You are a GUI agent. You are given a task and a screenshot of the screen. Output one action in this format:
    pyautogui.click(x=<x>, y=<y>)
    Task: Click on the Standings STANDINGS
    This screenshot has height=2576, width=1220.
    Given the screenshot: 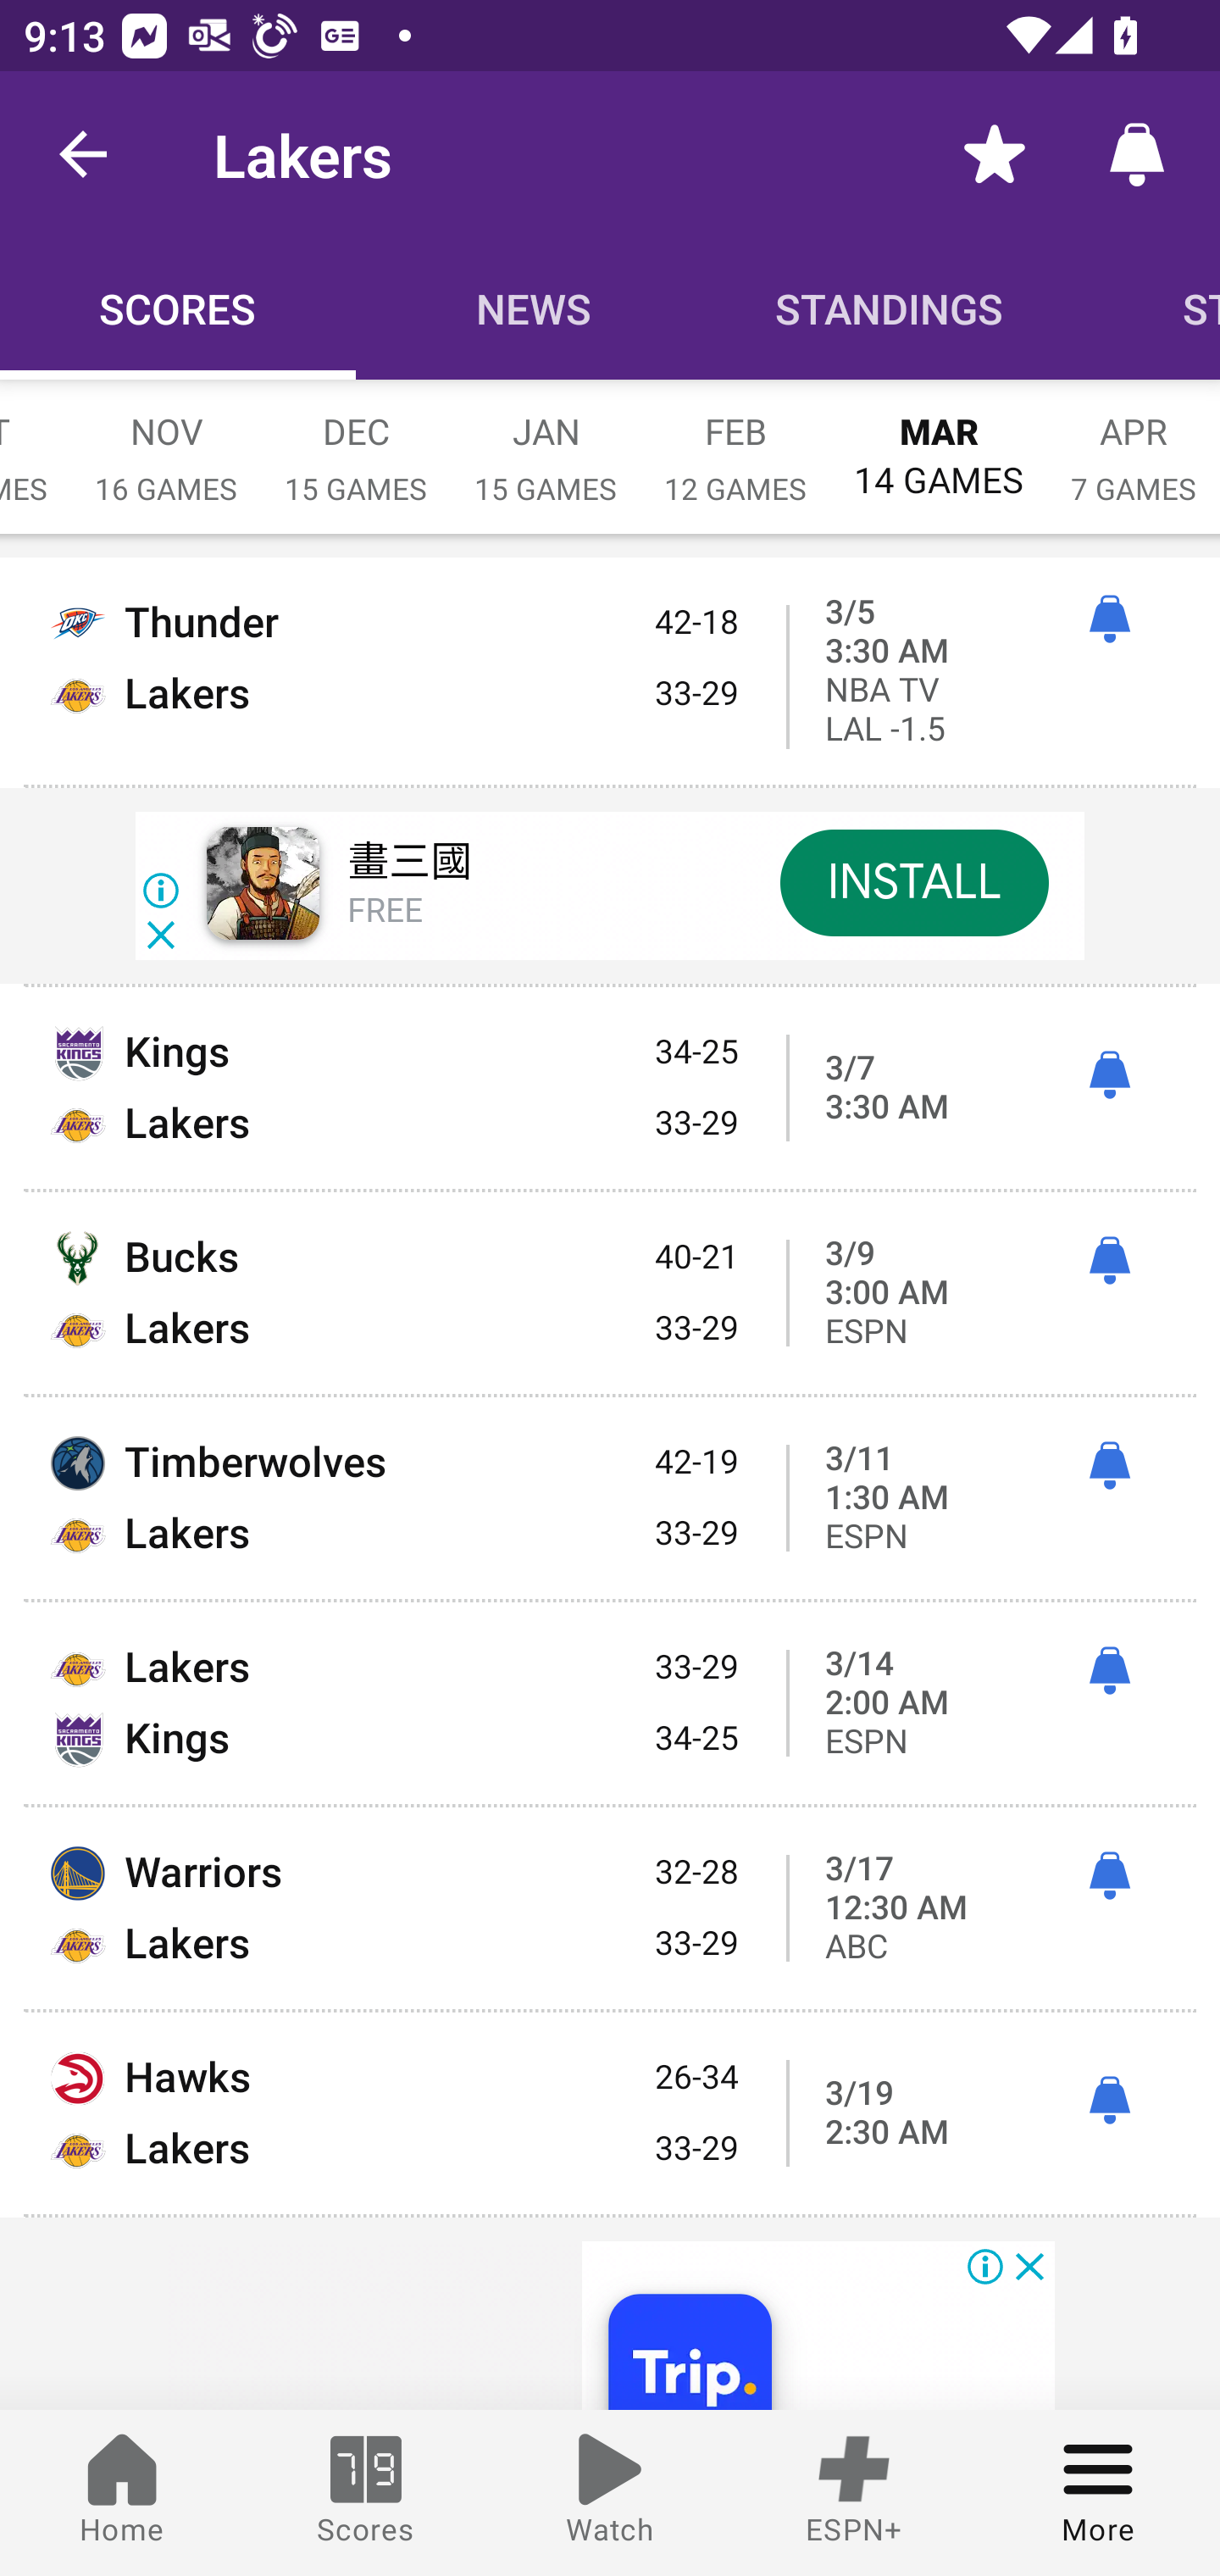 What is the action you would take?
    pyautogui.click(x=890, y=307)
    